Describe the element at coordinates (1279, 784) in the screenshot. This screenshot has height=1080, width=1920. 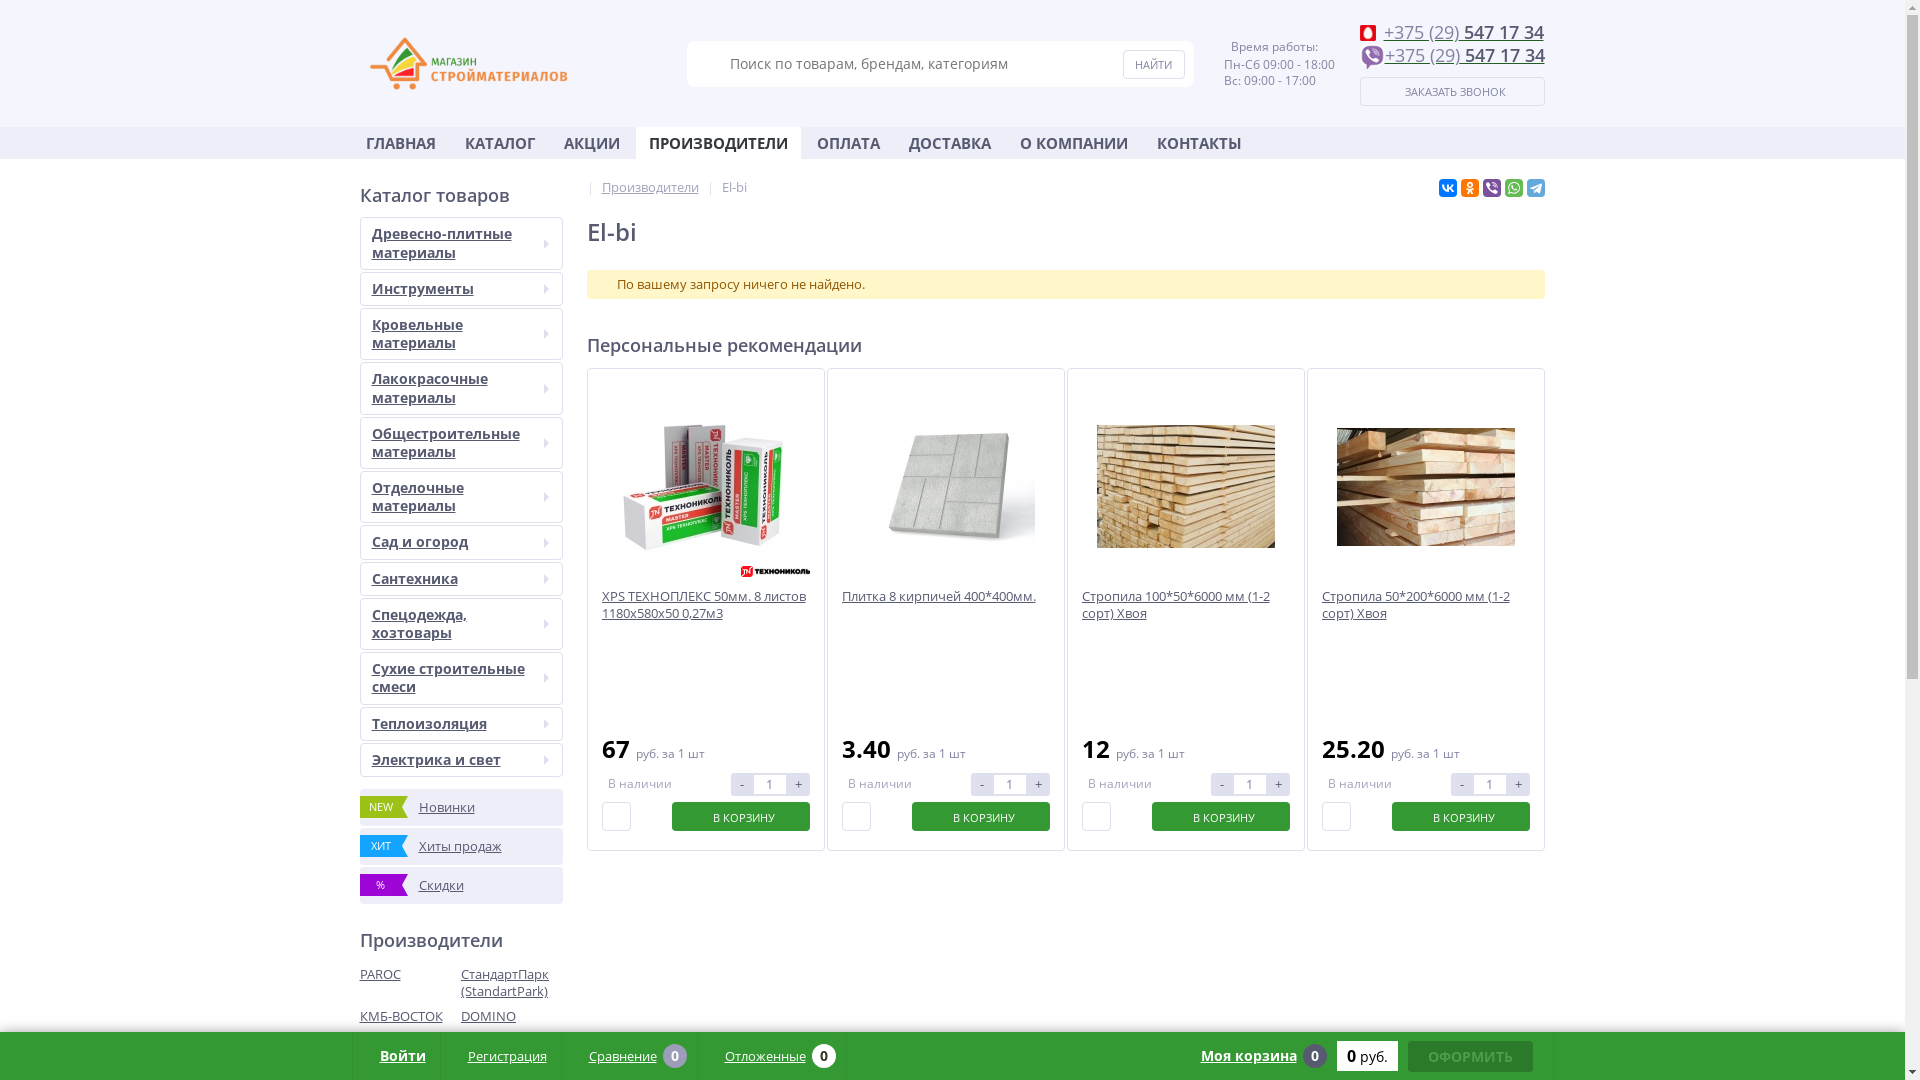
I see `+` at that location.